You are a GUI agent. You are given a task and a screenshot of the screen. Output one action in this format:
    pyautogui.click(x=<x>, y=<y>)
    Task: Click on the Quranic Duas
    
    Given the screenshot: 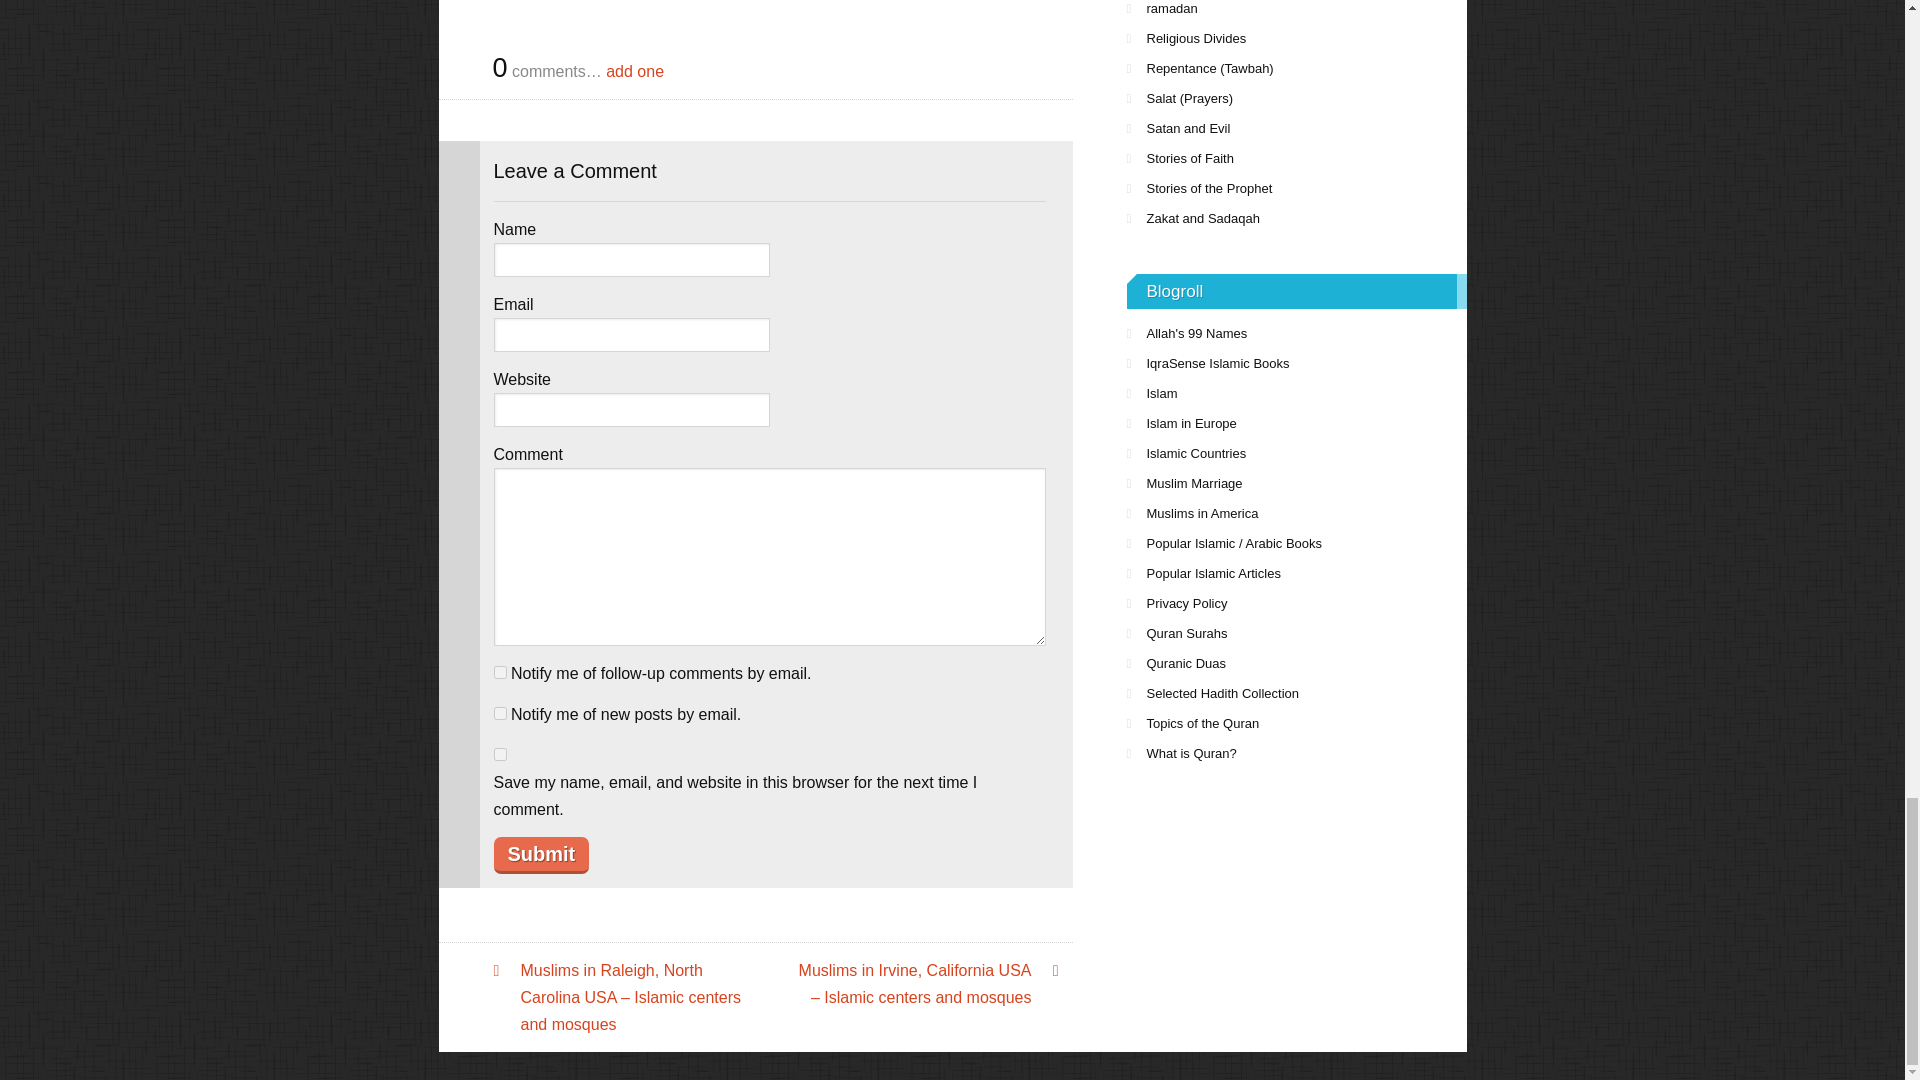 What is the action you would take?
    pyautogui.click(x=1296, y=664)
    